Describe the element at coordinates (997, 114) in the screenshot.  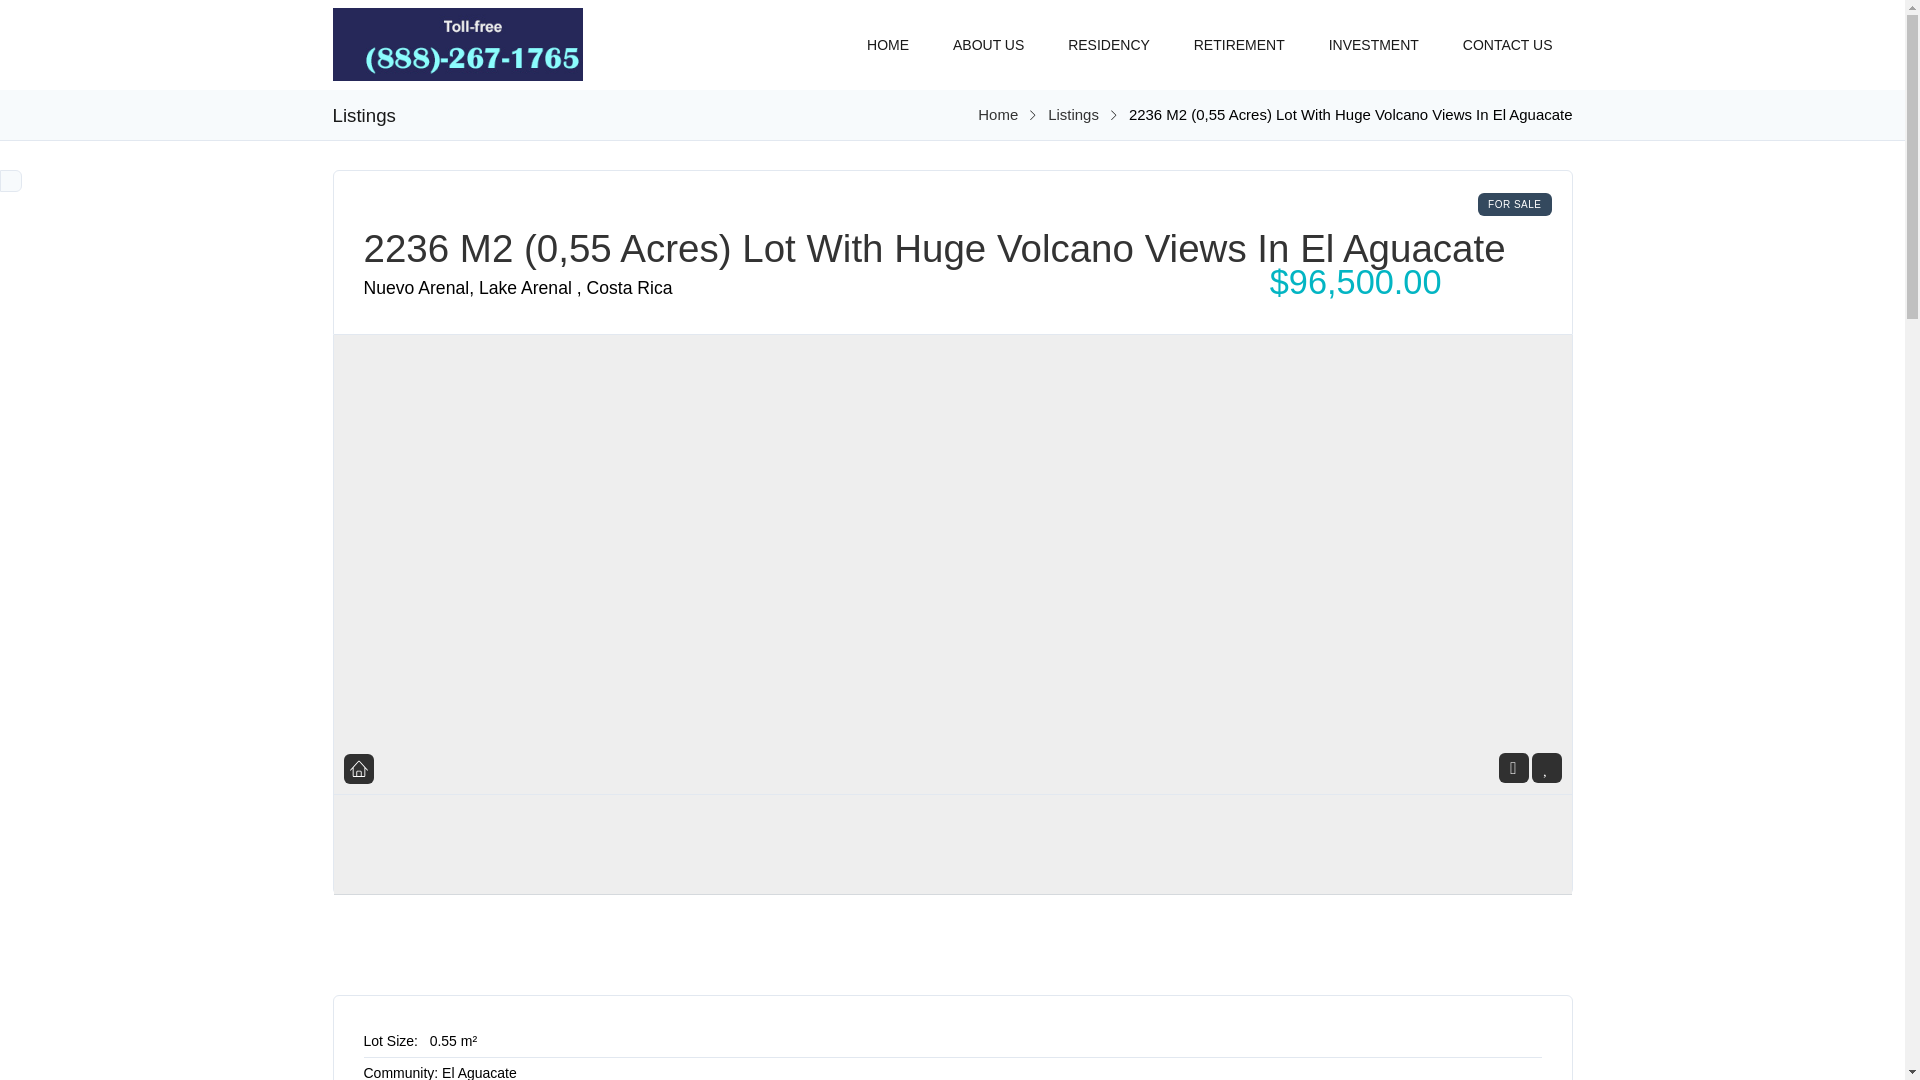
I see `Costa Rica Retirement Vacation Properties` at that location.